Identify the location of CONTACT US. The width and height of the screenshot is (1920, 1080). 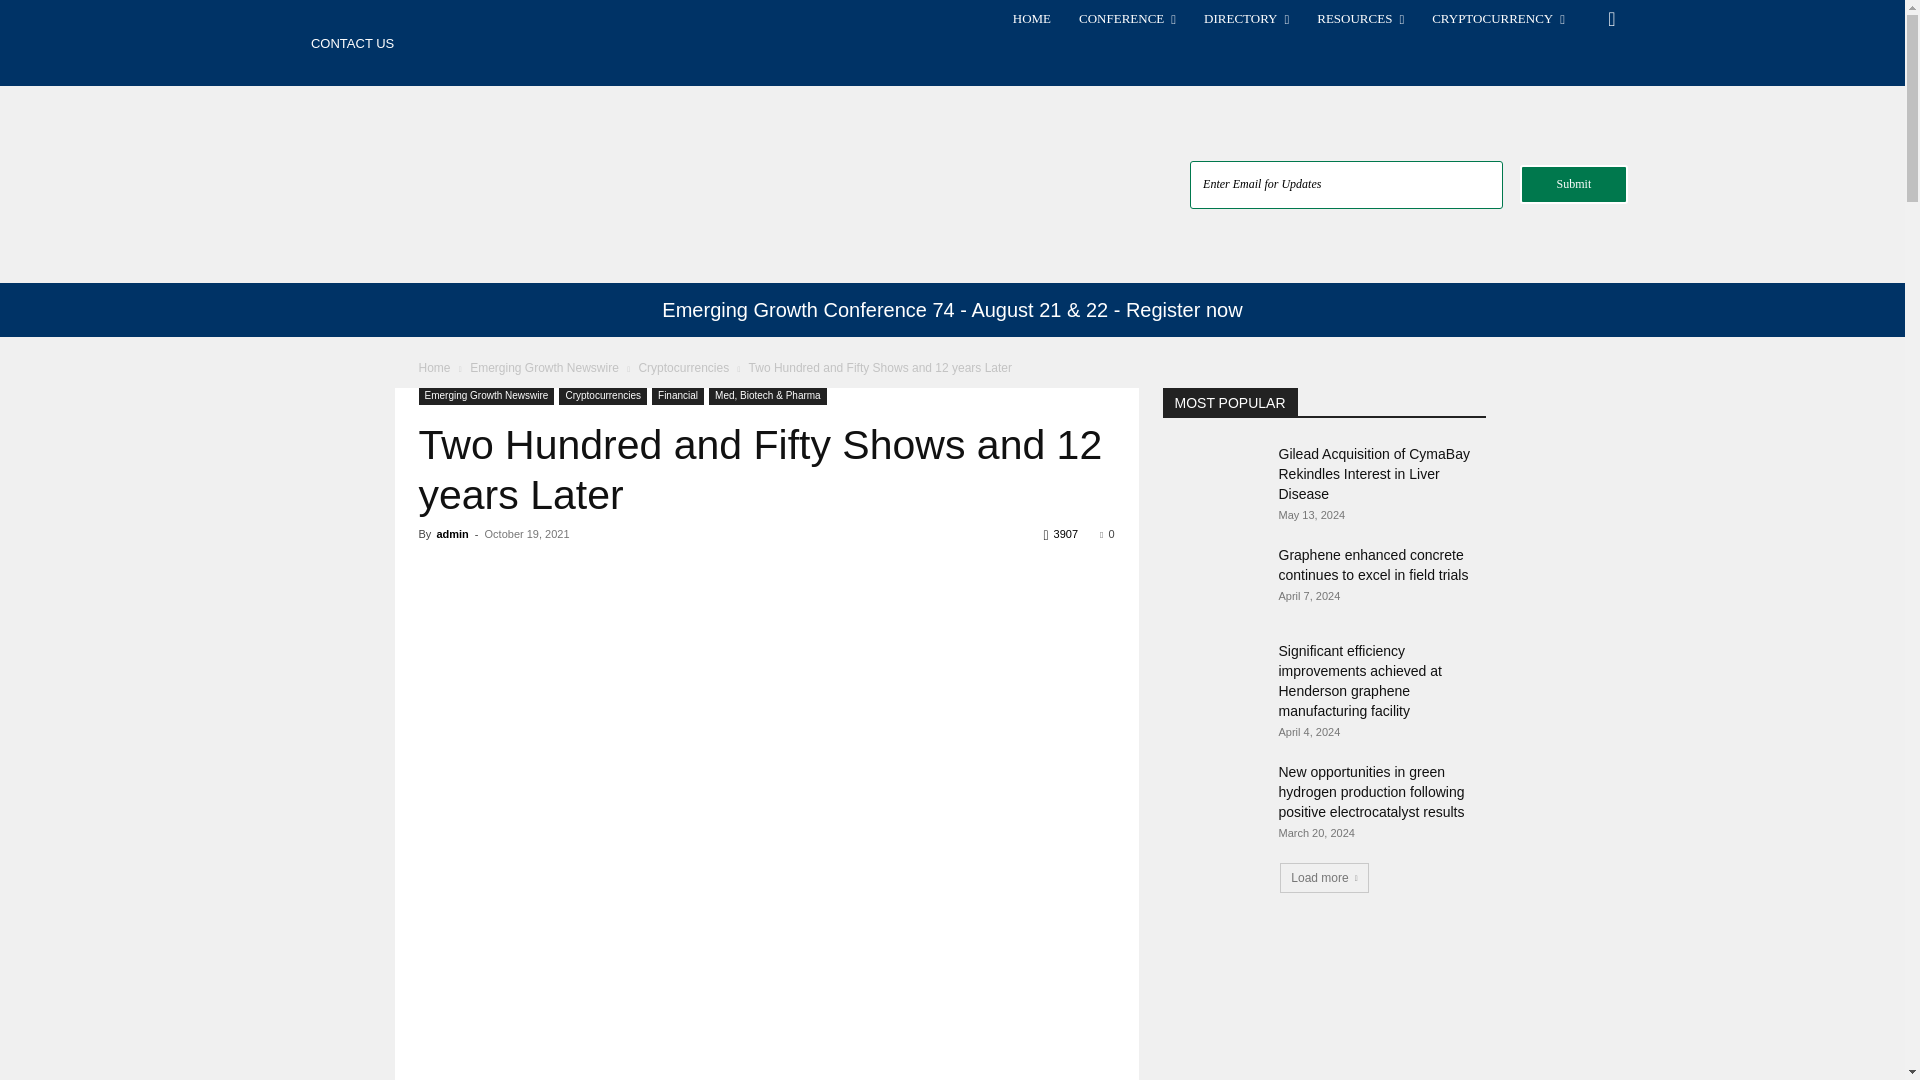
(352, 43).